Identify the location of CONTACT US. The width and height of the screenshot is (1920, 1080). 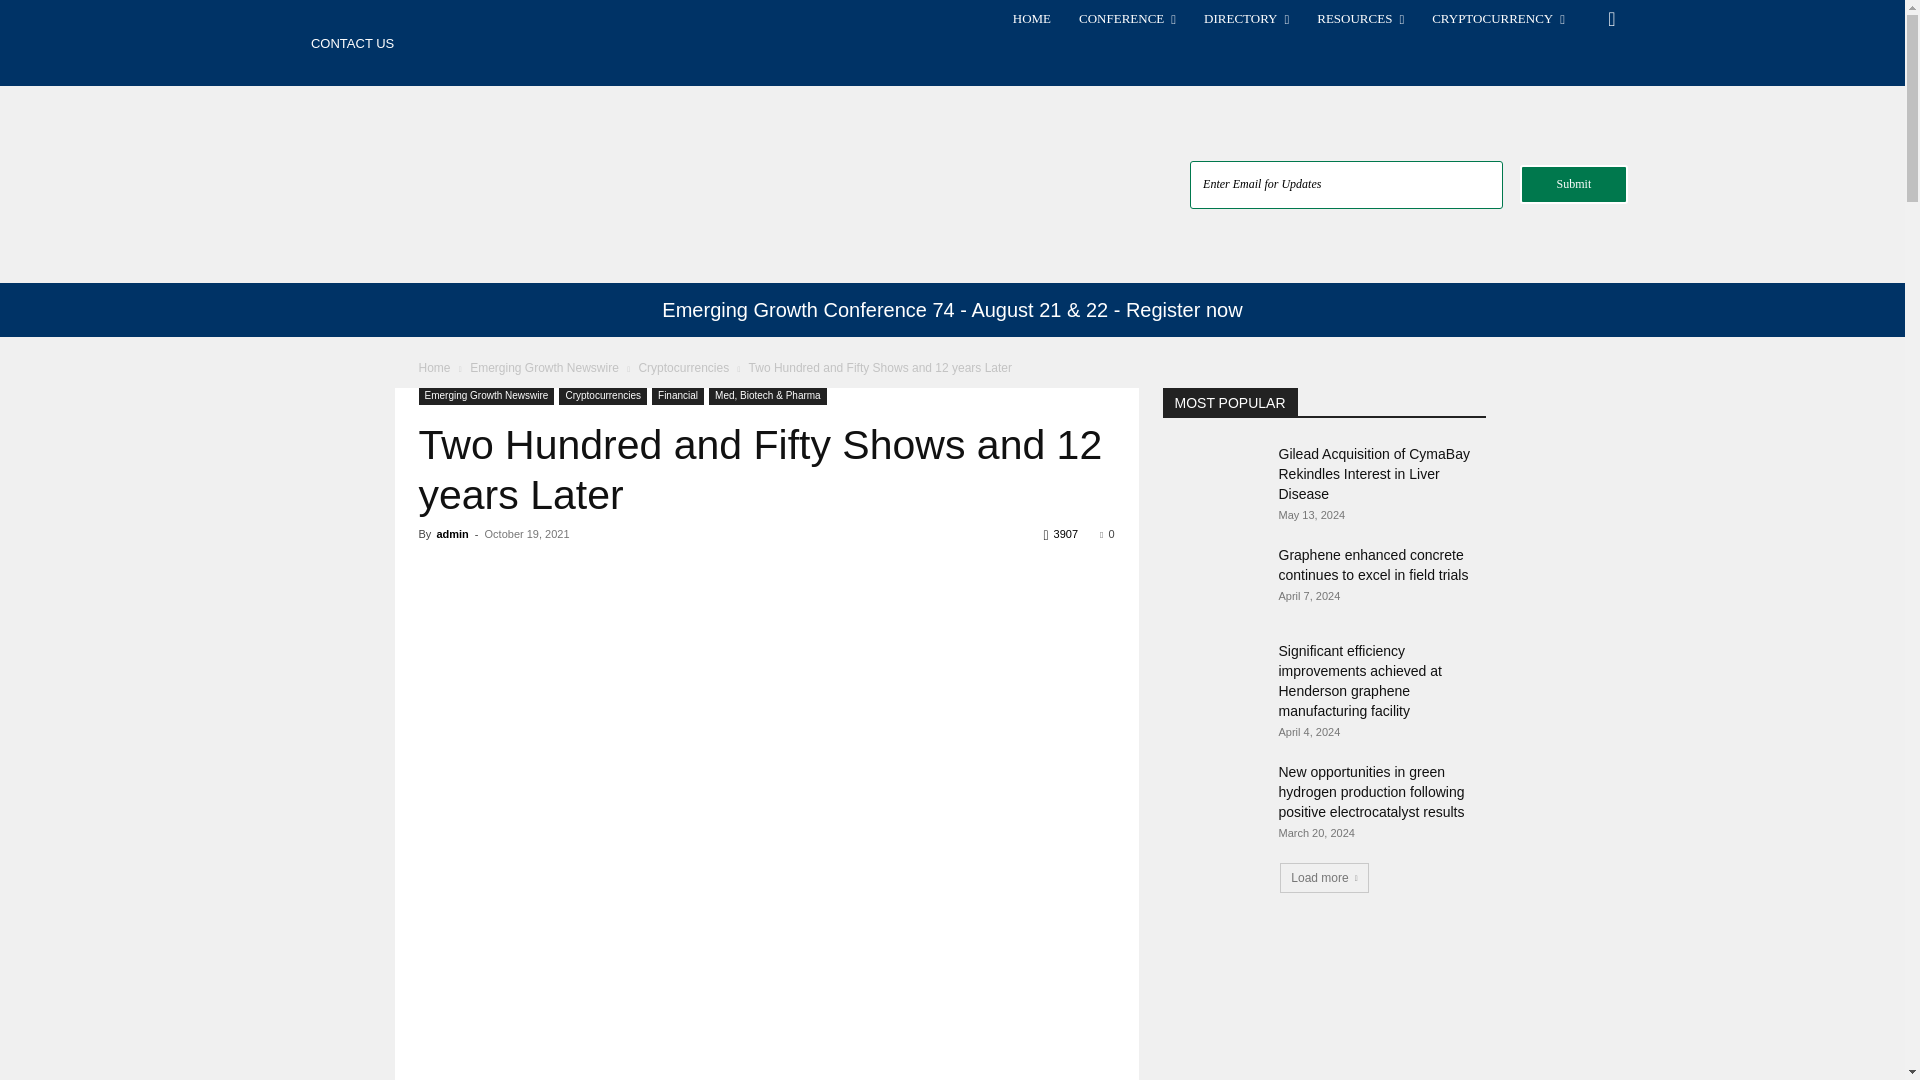
(352, 43).